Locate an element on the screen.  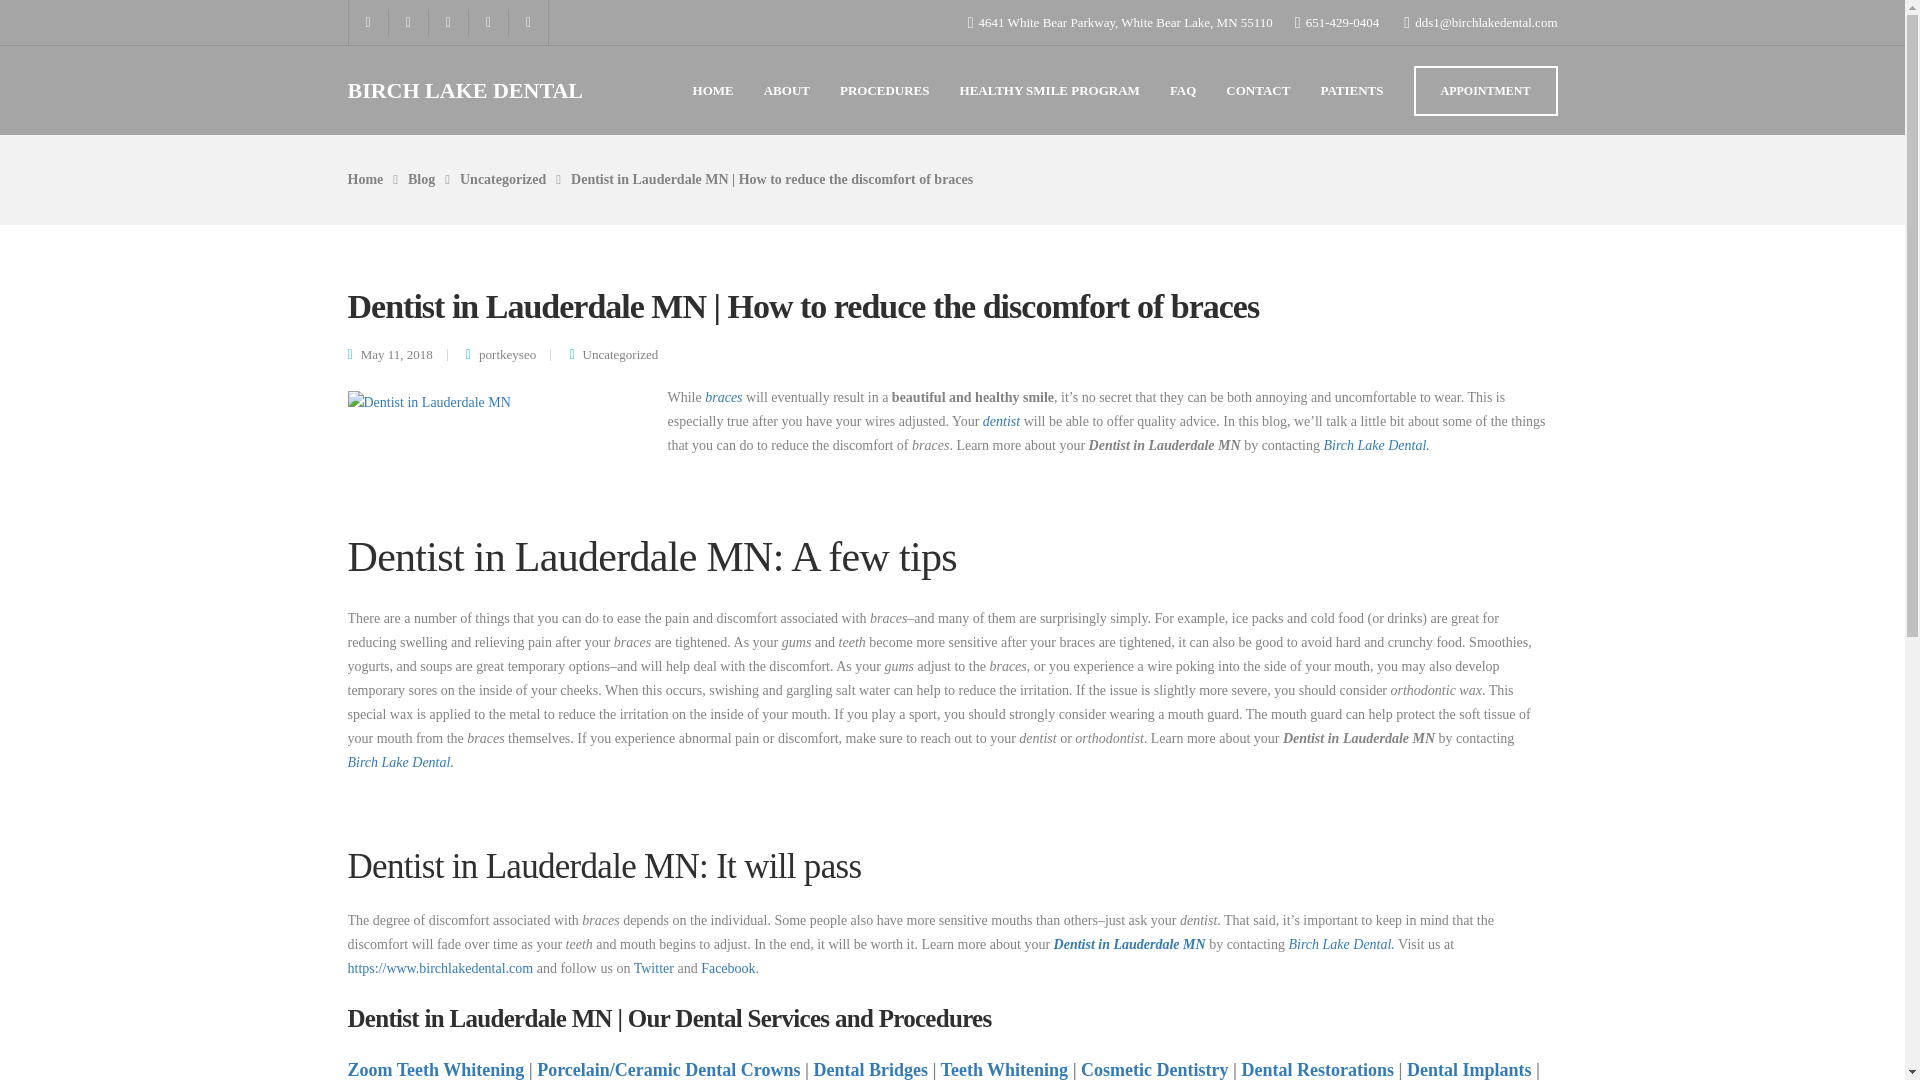
Blog is located at coordinates (421, 178).